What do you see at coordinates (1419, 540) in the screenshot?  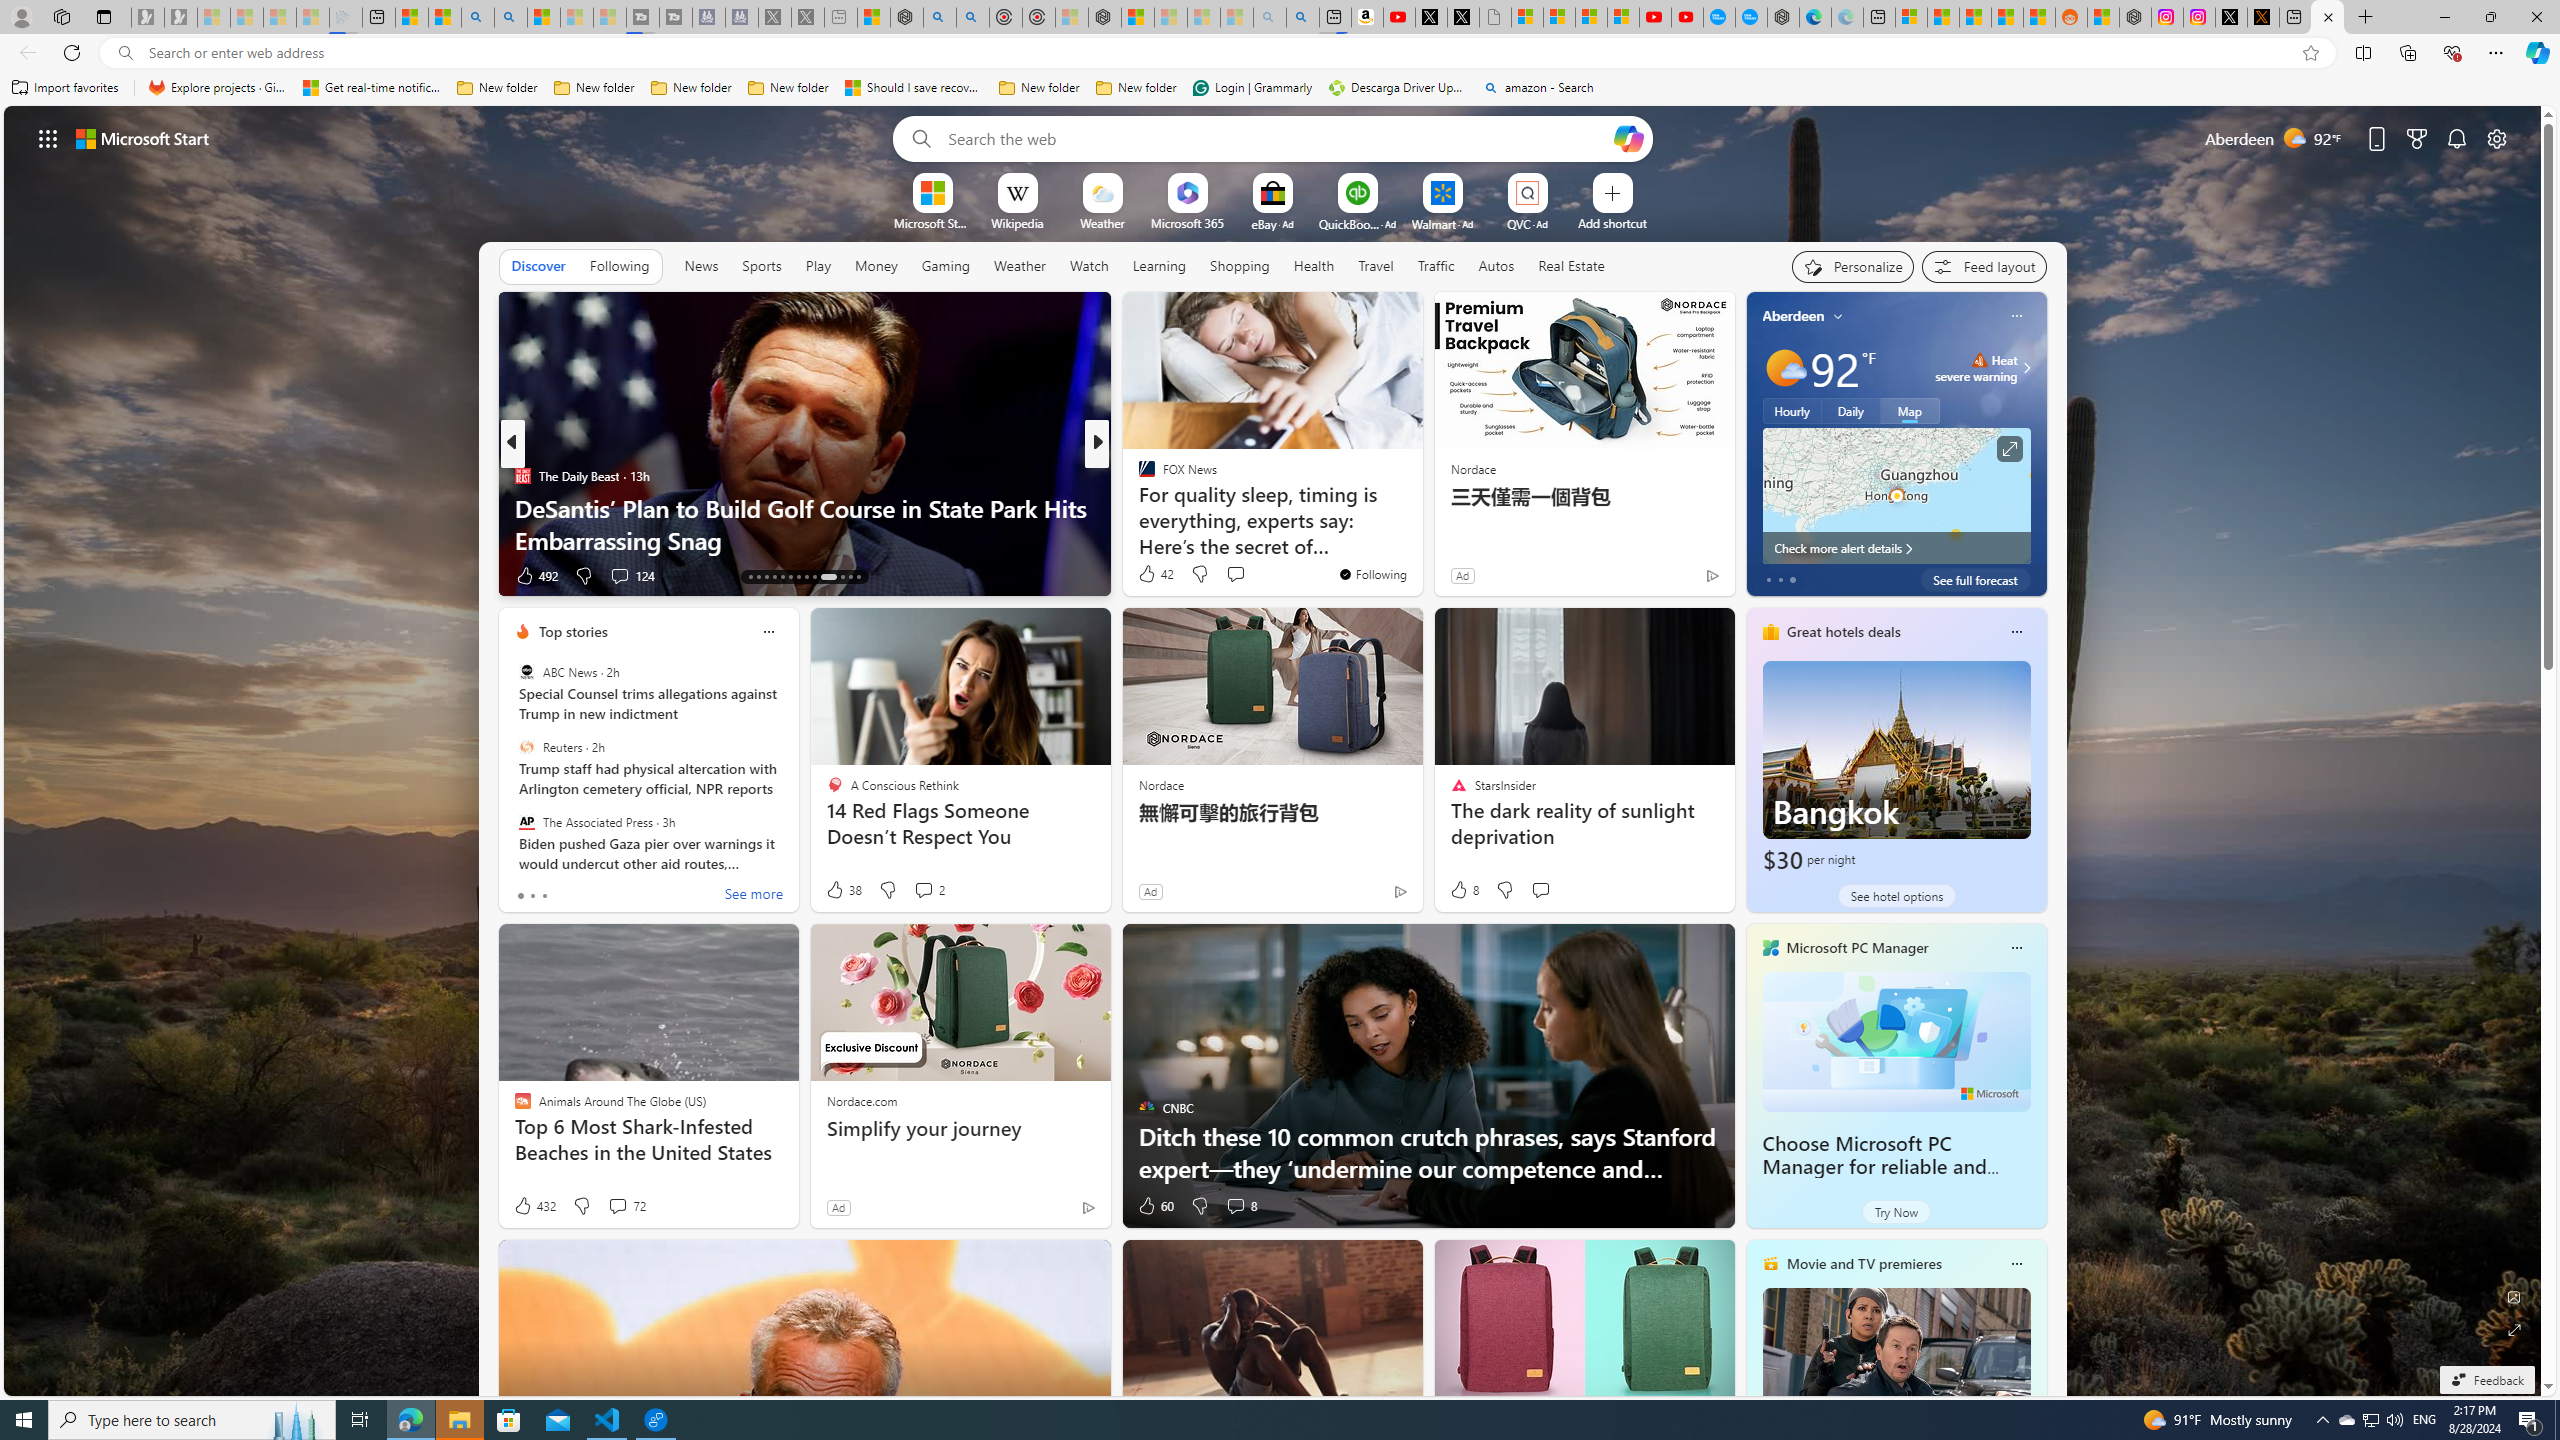 I see `Six Exercises to Perfect Your Squat` at bounding box center [1419, 540].